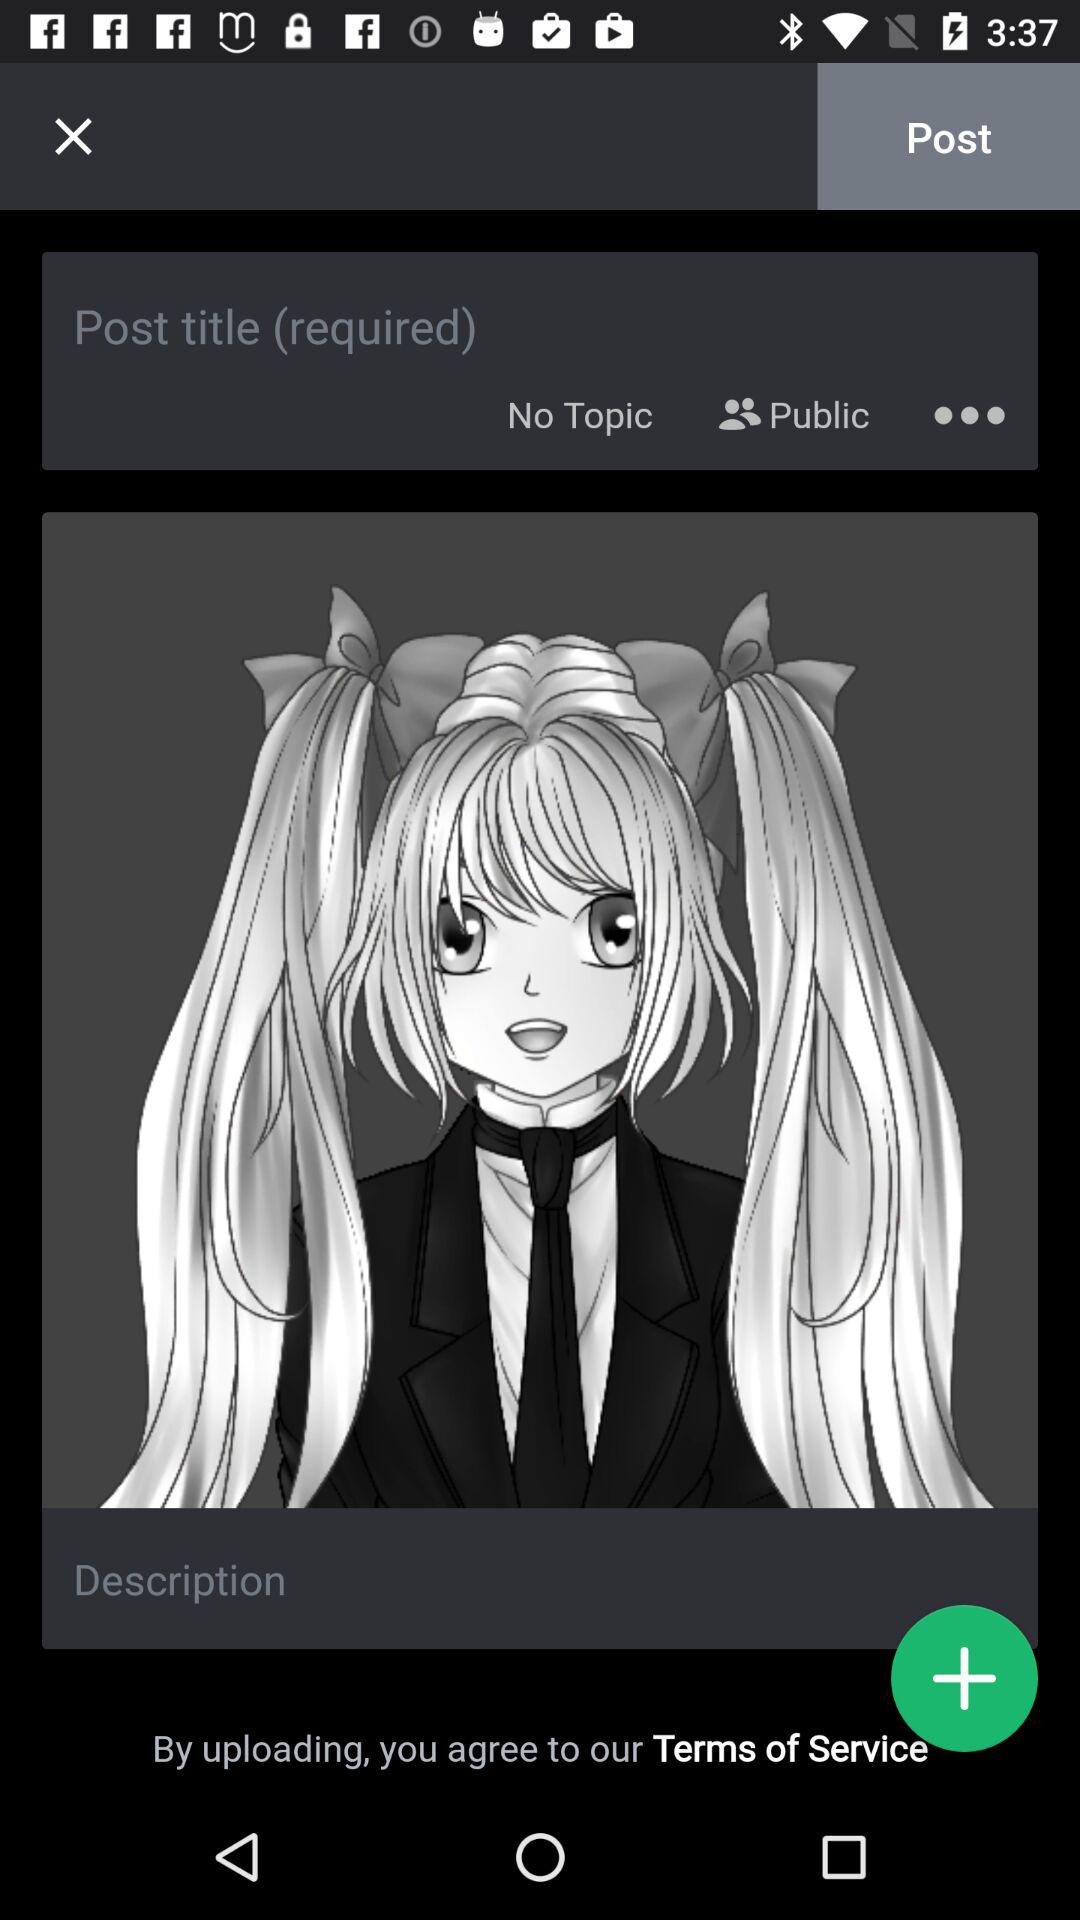 The height and width of the screenshot is (1920, 1080). What do you see at coordinates (964, 1678) in the screenshot?
I see `add a picture` at bounding box center [964, 1678].